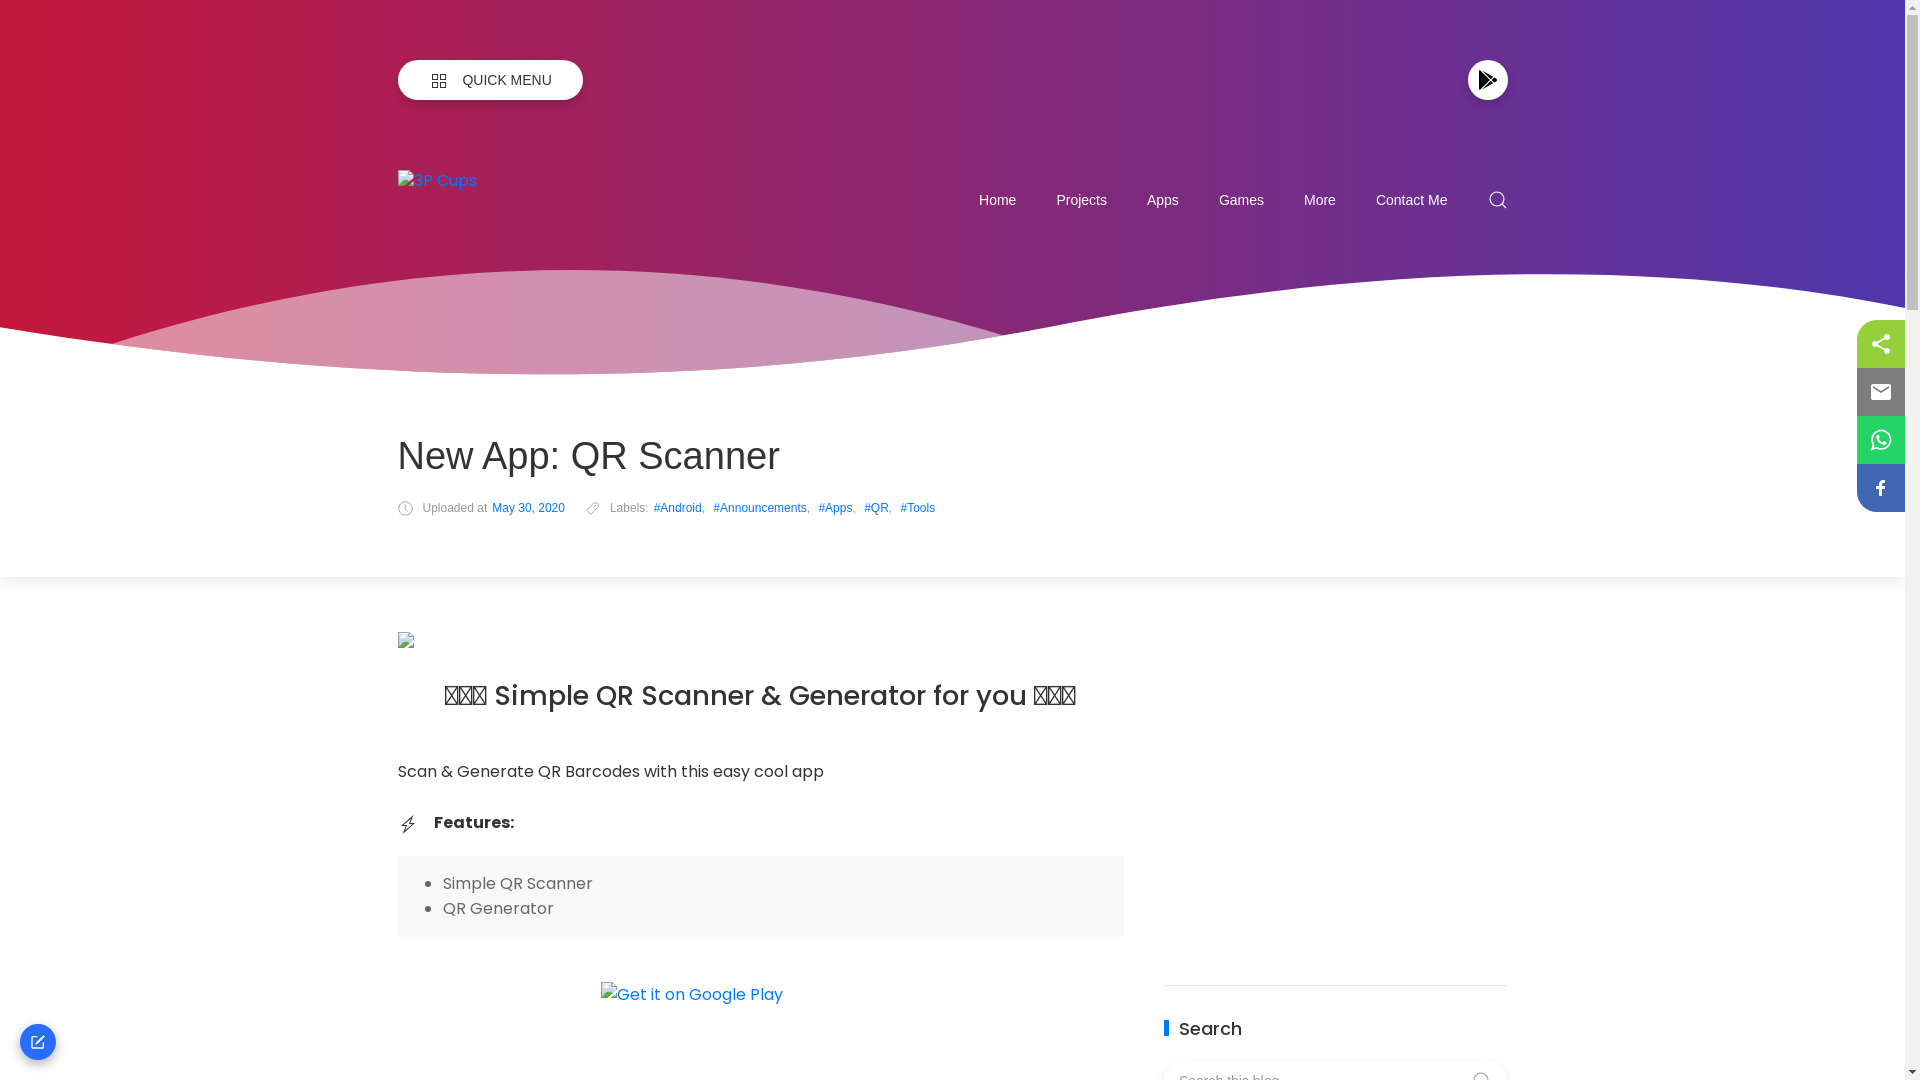 The image size is (1920, 1080). Describe the element at coordinates (1336, 788) in the screenshot. I see `Advertisement` at that location.